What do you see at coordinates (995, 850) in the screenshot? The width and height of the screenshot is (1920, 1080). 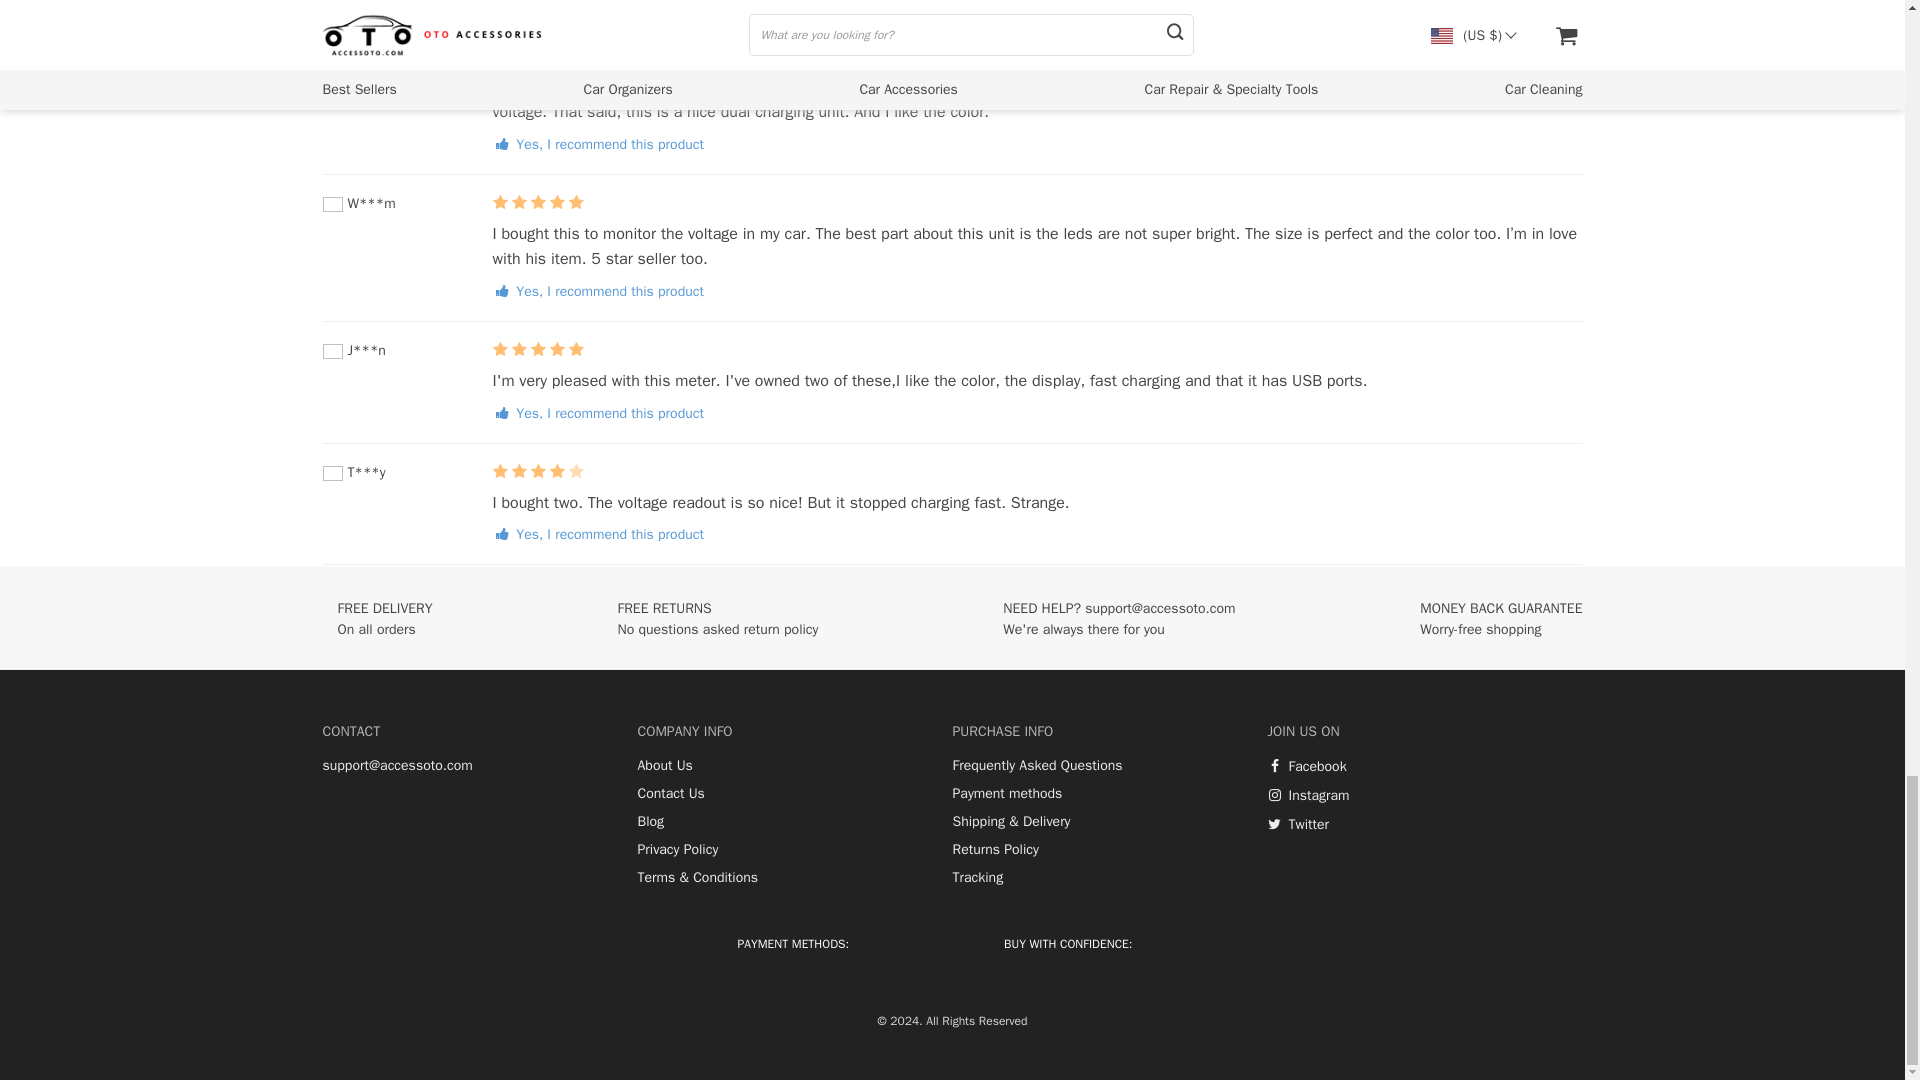 I see `Returns Policy` at bounding box center [995, 850].